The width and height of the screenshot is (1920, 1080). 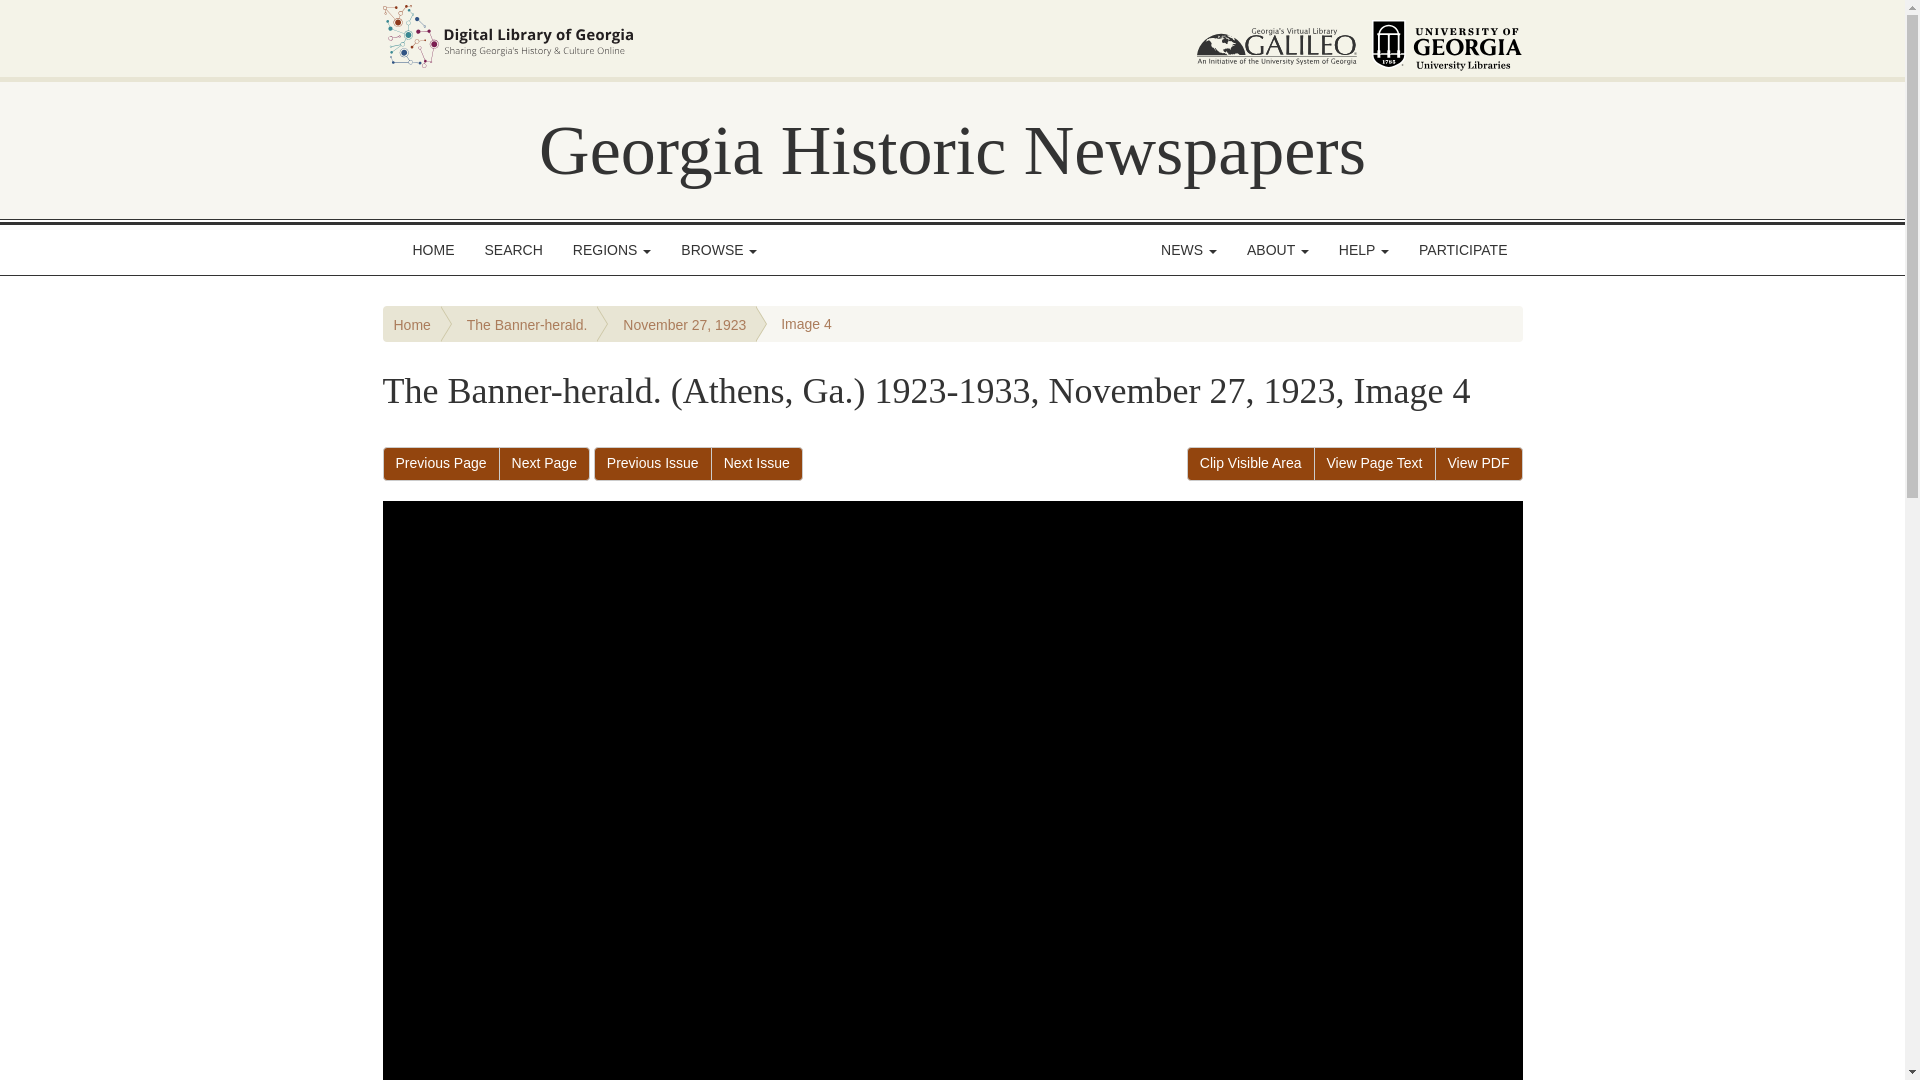 What do you see at coordinates (718, 250) in the screenshot?
I see `BROWSE` at bounding box center [718, 250].